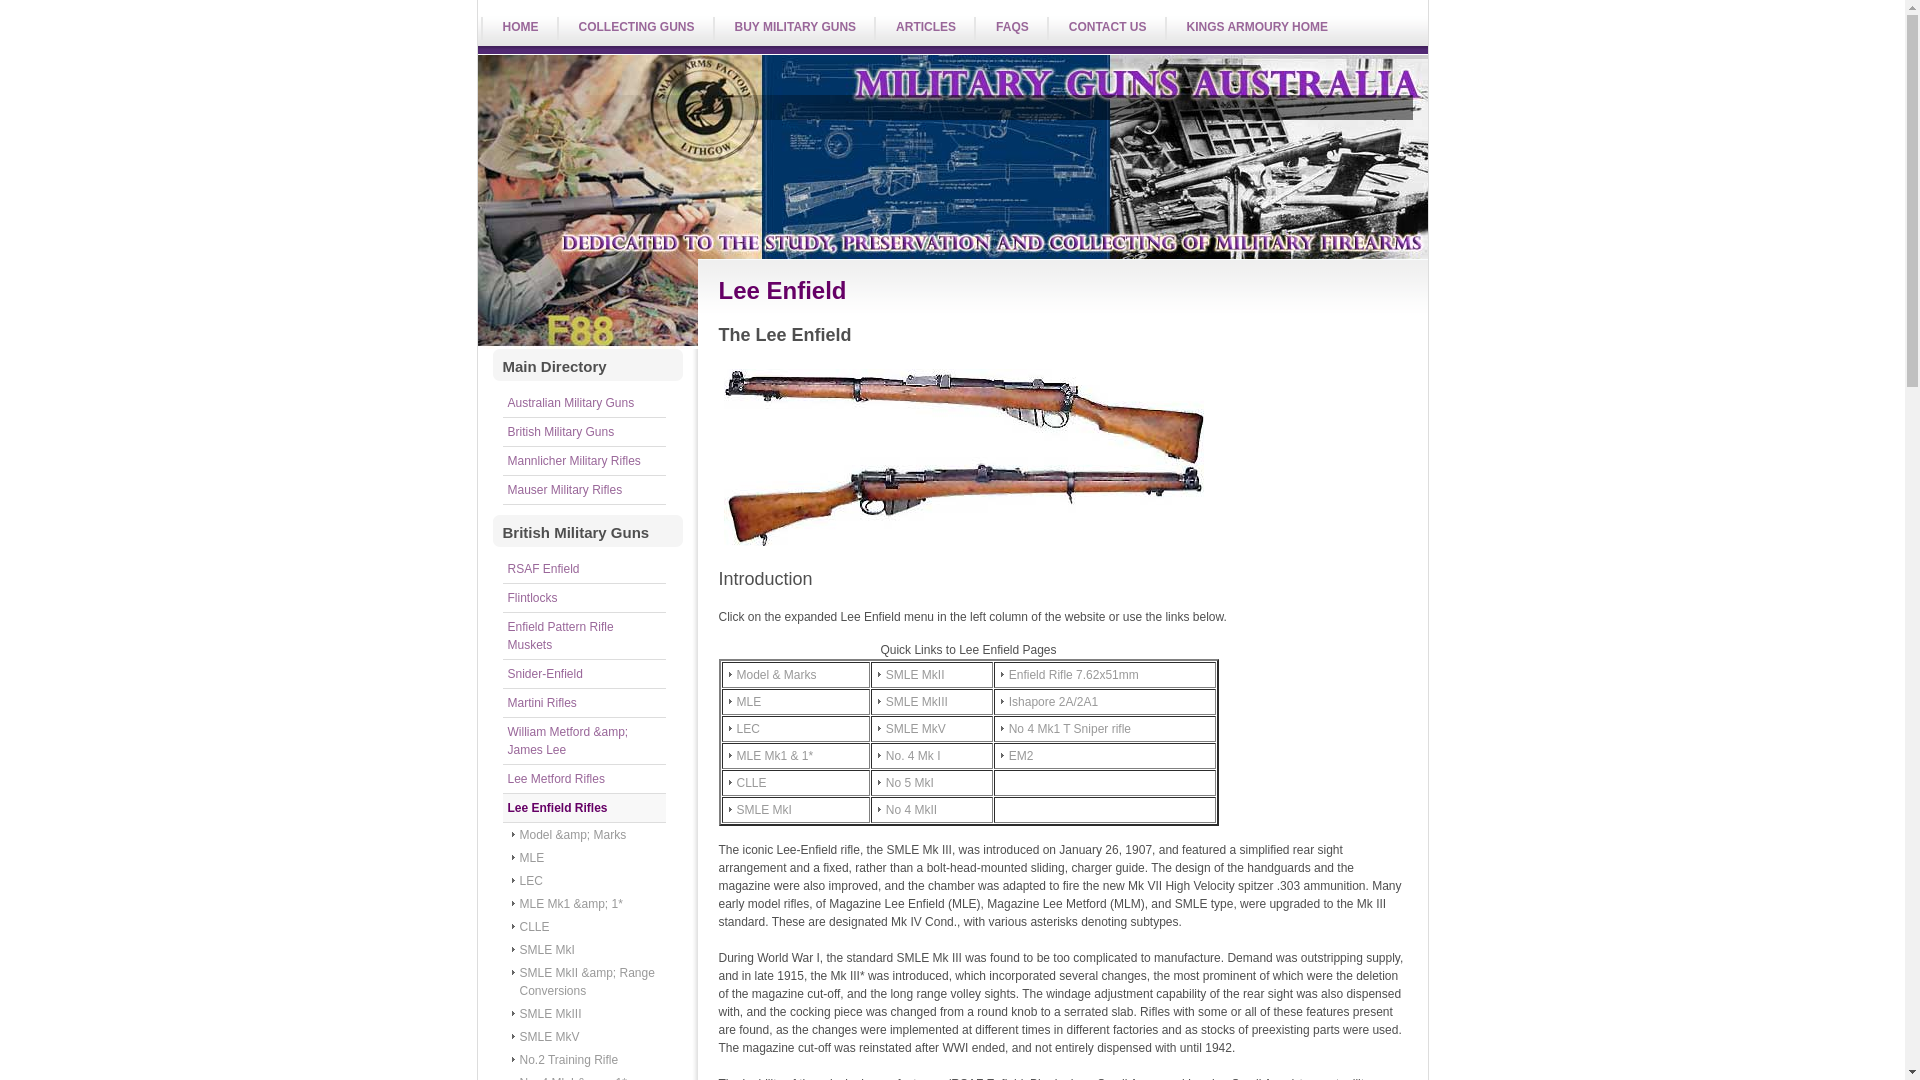  Describe the element at coordinates (584, 636) in the screenshot. I see `Enfield Pattern Rifle Muskets` at that location.